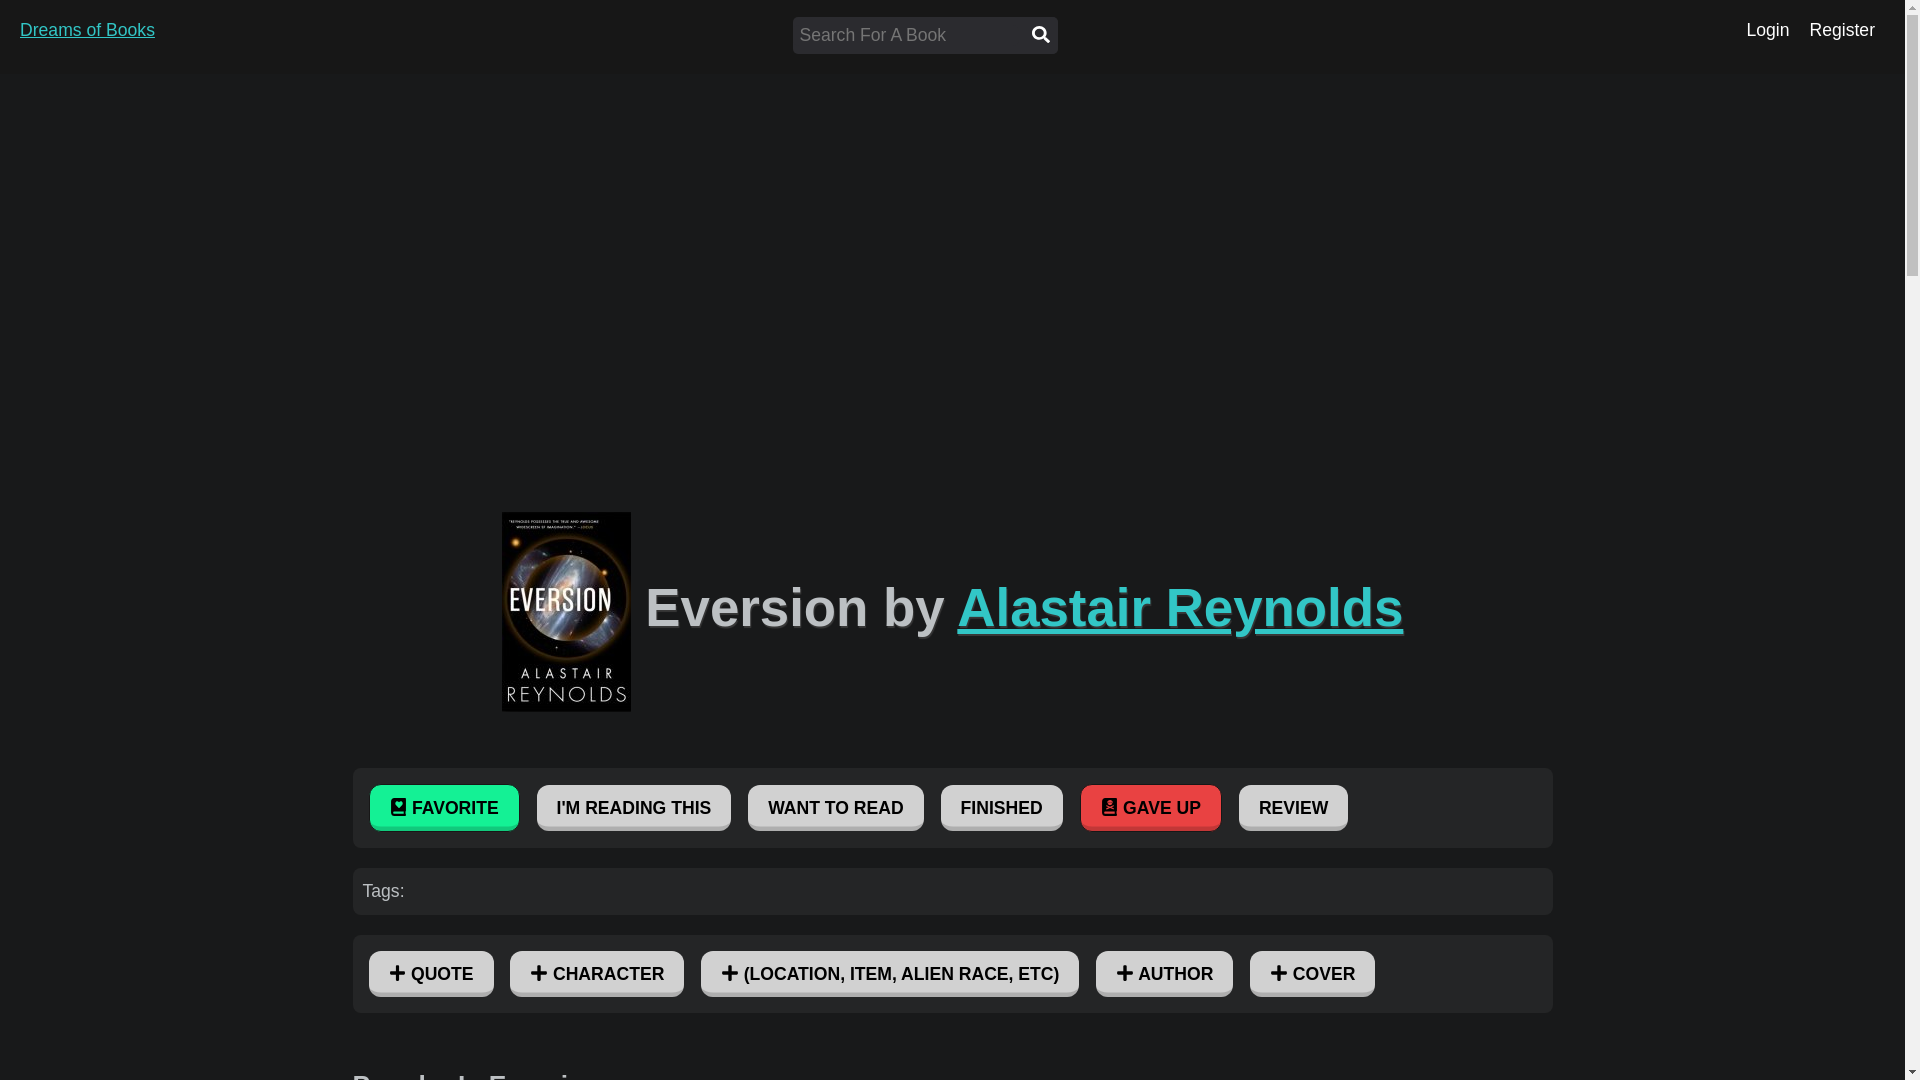  I want to click on WANT TO READ, so click(836, 808).